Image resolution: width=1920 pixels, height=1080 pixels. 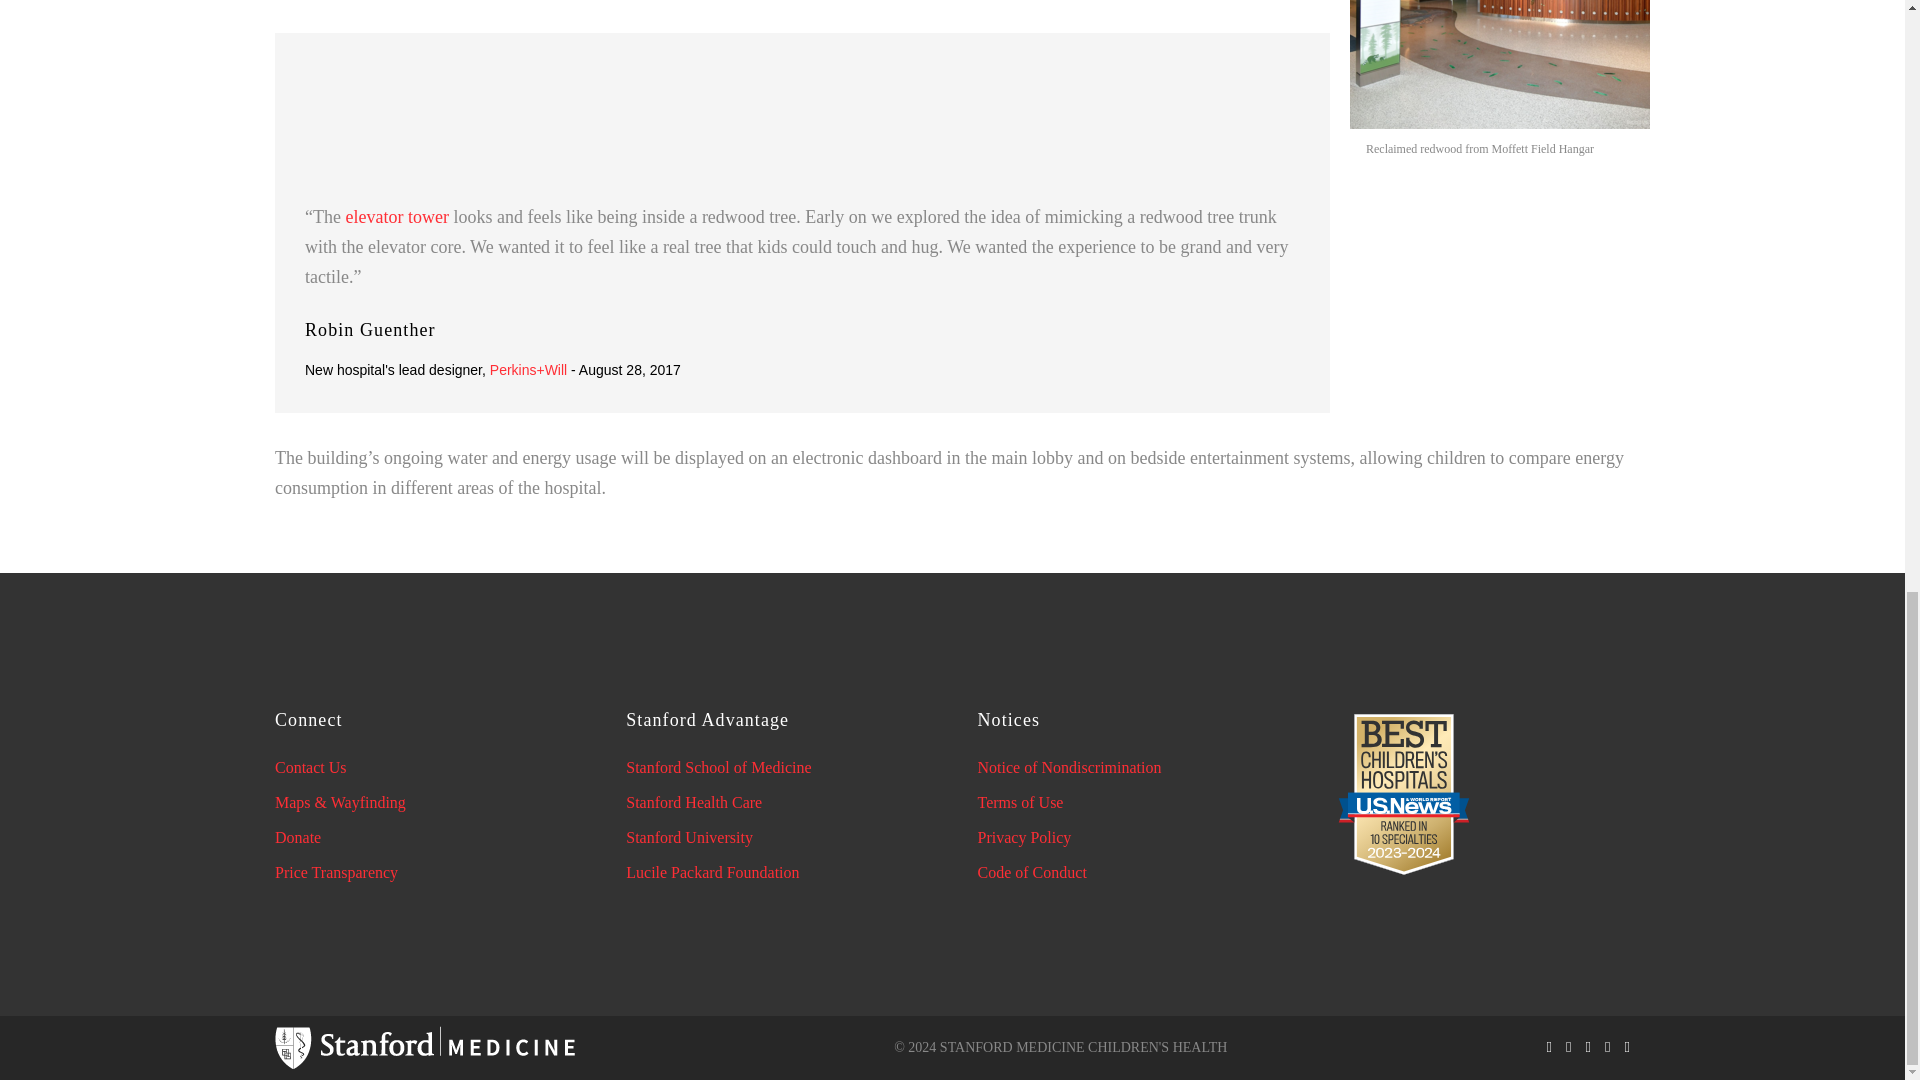 What do you see at coordinates (688, 837) in the screenshot?
I see `Stanford University` at bounding box center [688, 837].